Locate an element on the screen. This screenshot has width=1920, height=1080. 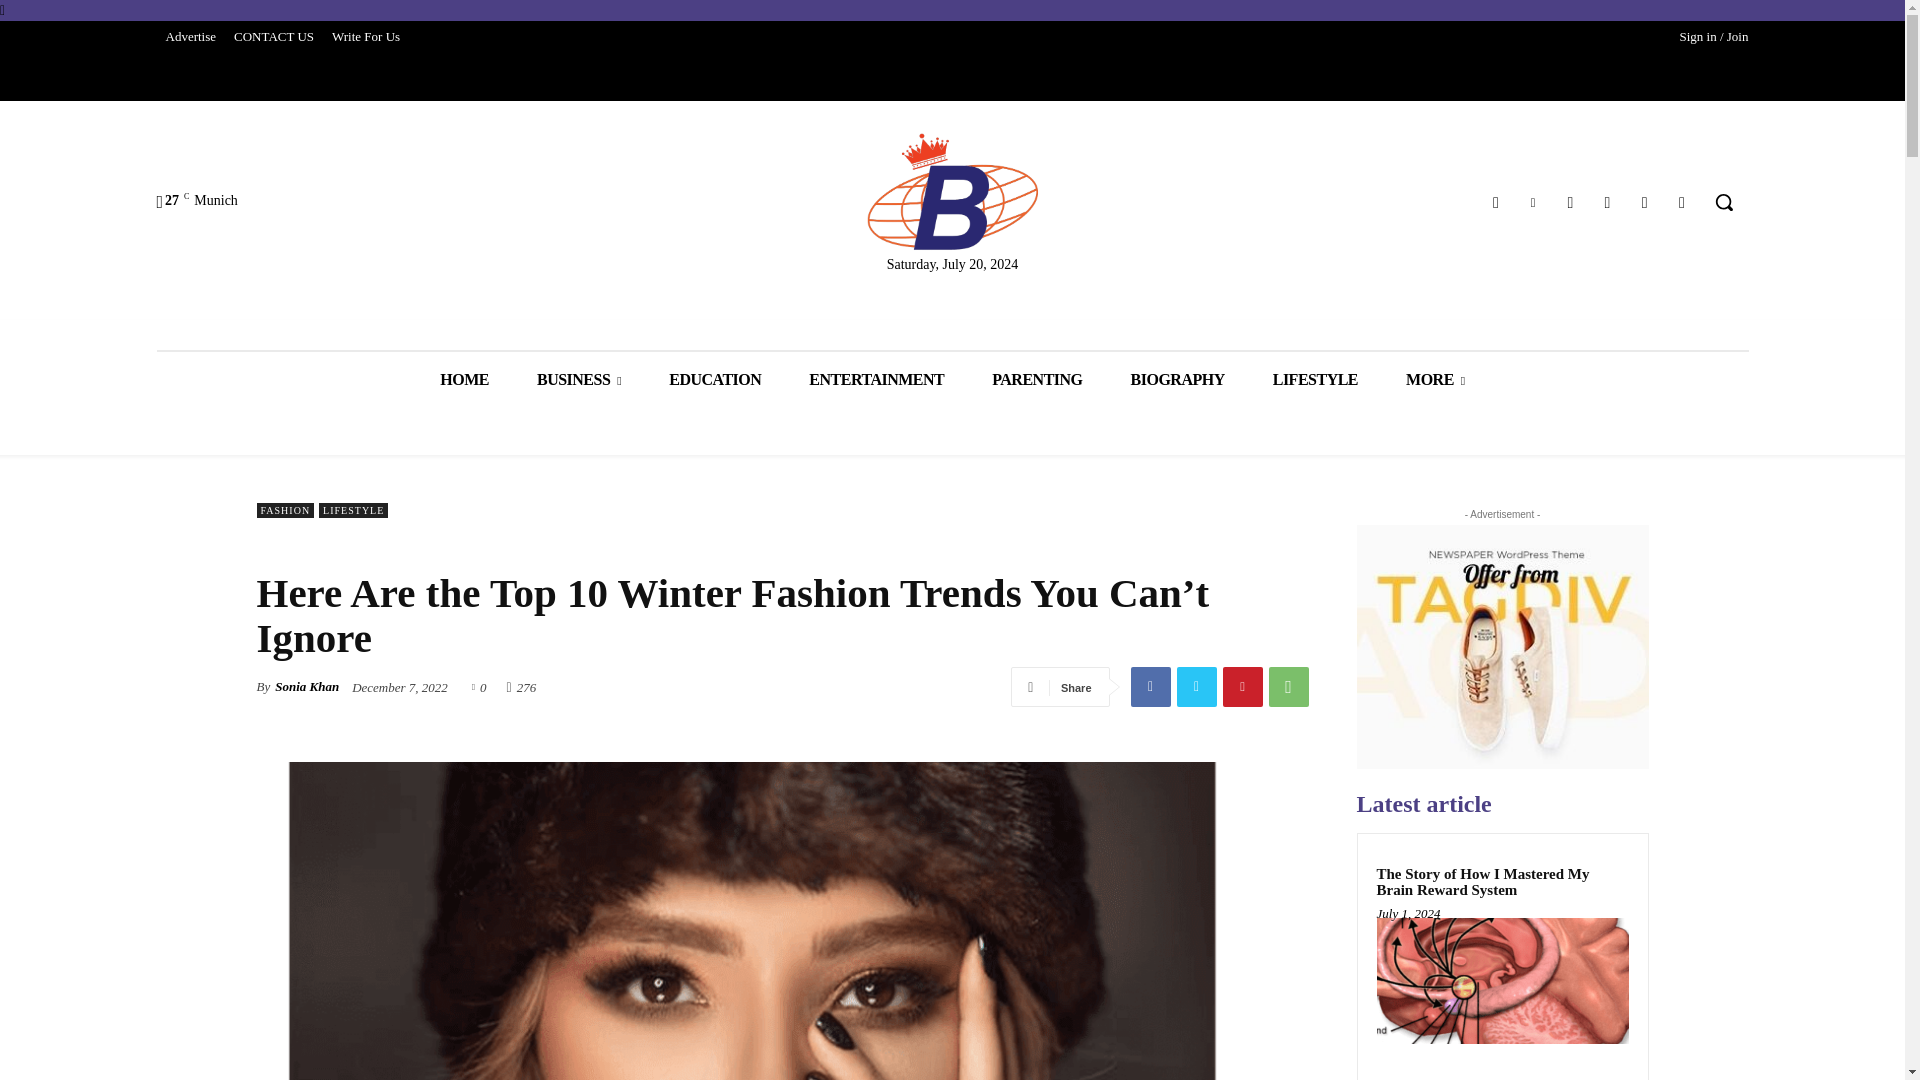
Website is located at coordinates (1644, 202).